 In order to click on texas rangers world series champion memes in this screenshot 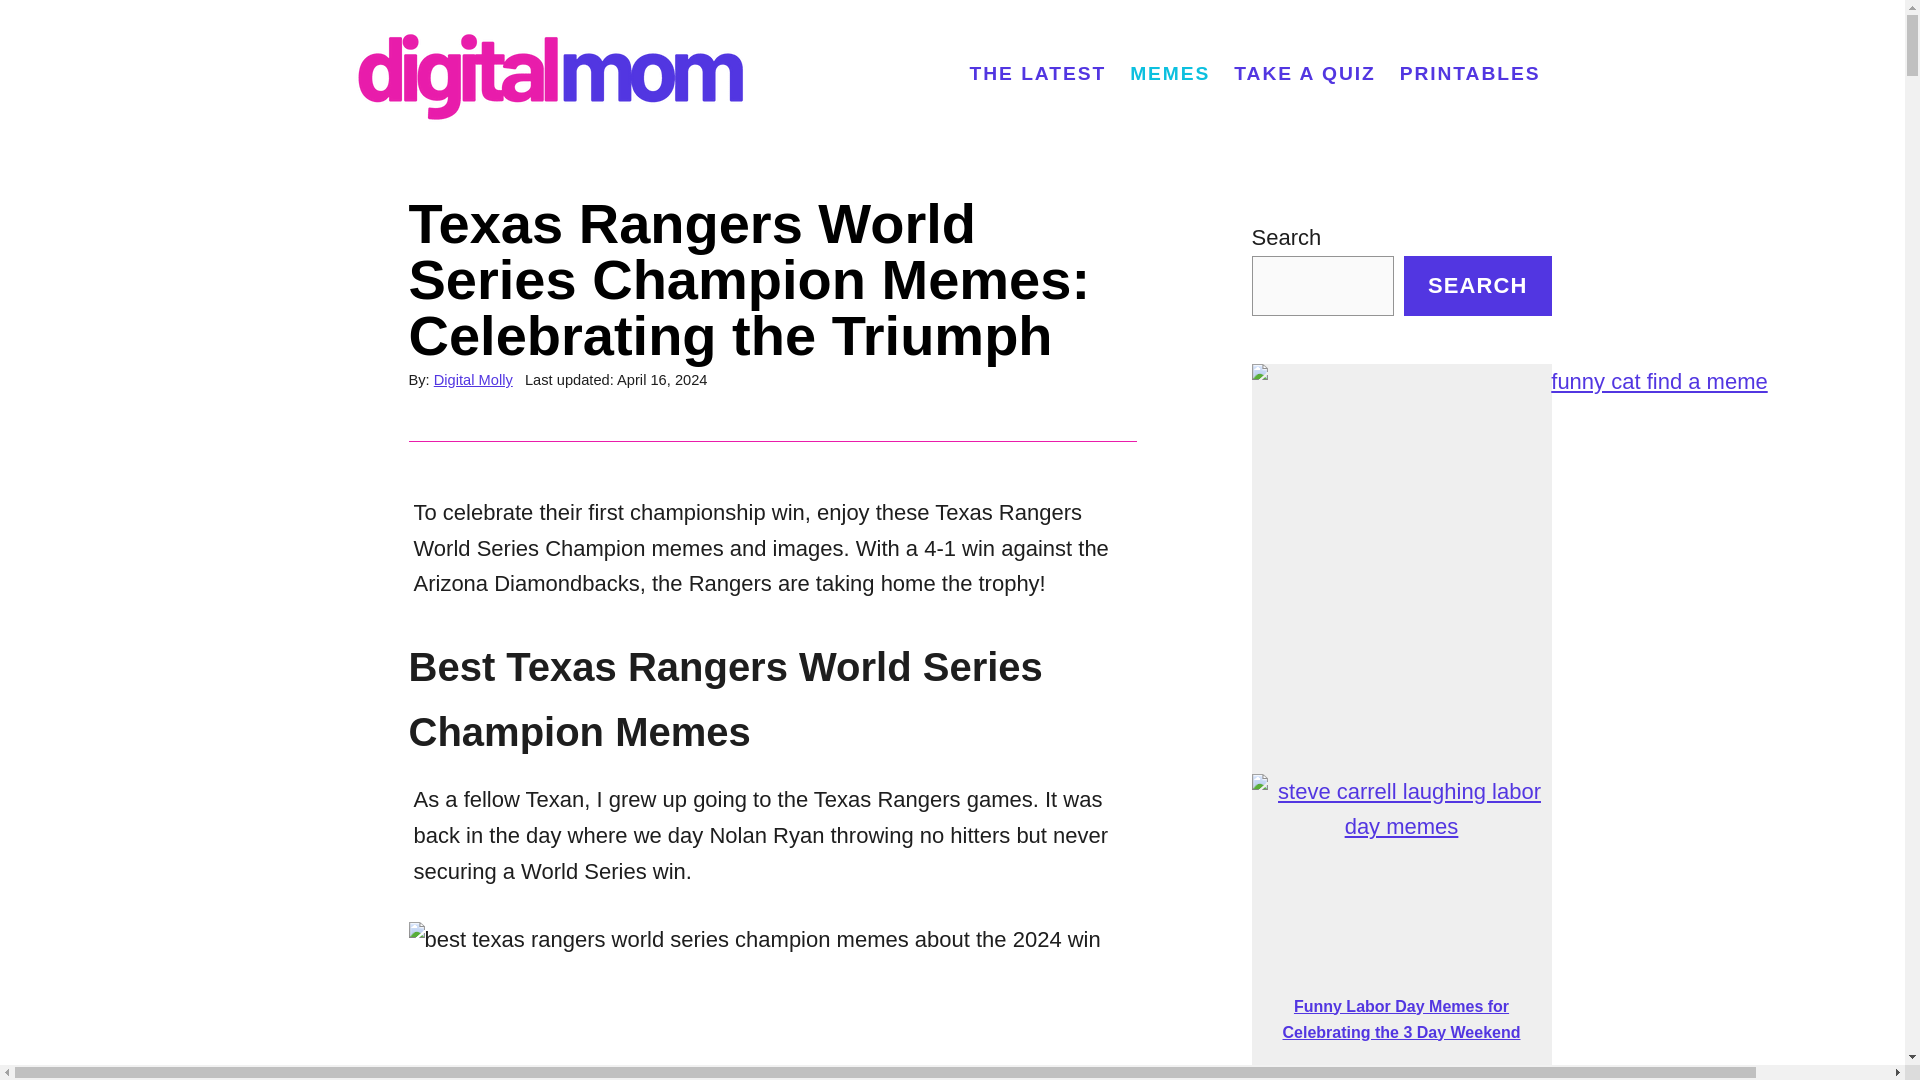, I will do `click(1008, 1001)`.